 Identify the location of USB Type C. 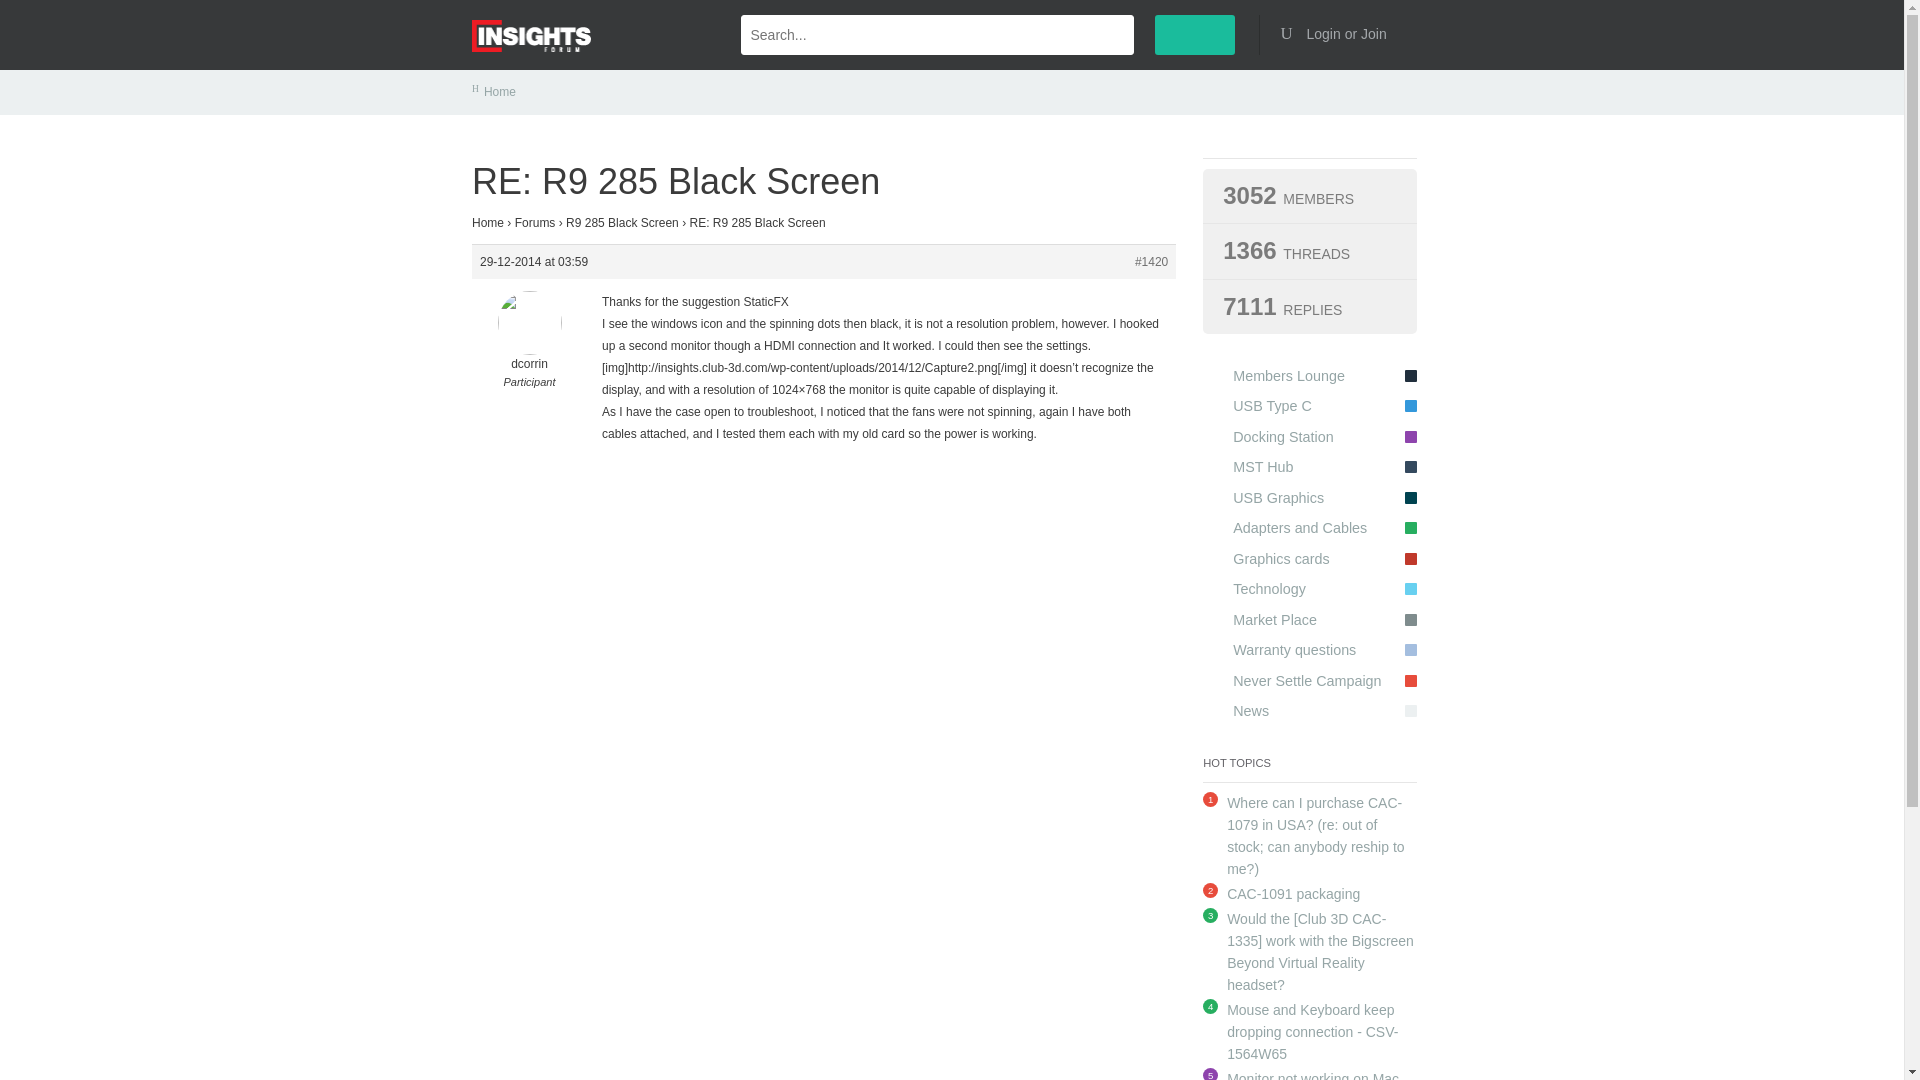
(1310, 406).